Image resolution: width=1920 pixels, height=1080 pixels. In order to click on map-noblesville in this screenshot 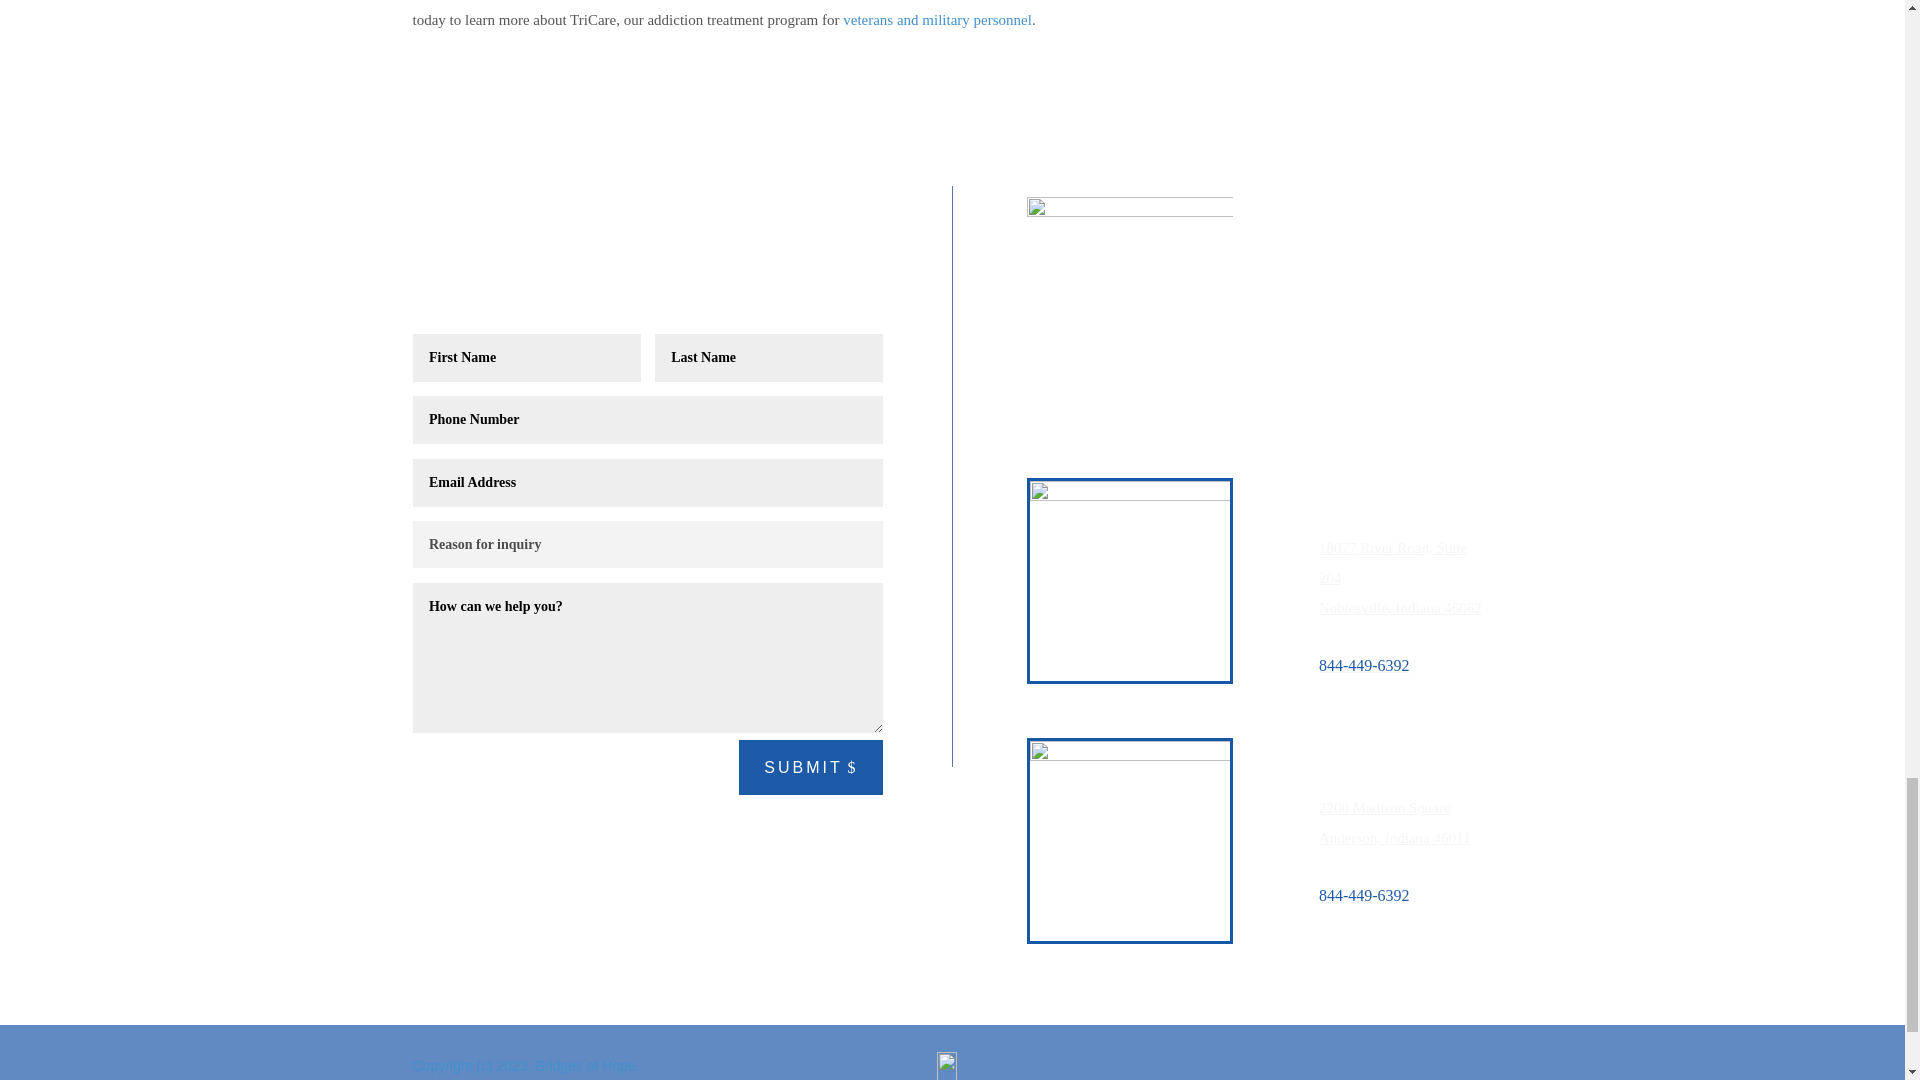, I will do `click(1130, 580)`.